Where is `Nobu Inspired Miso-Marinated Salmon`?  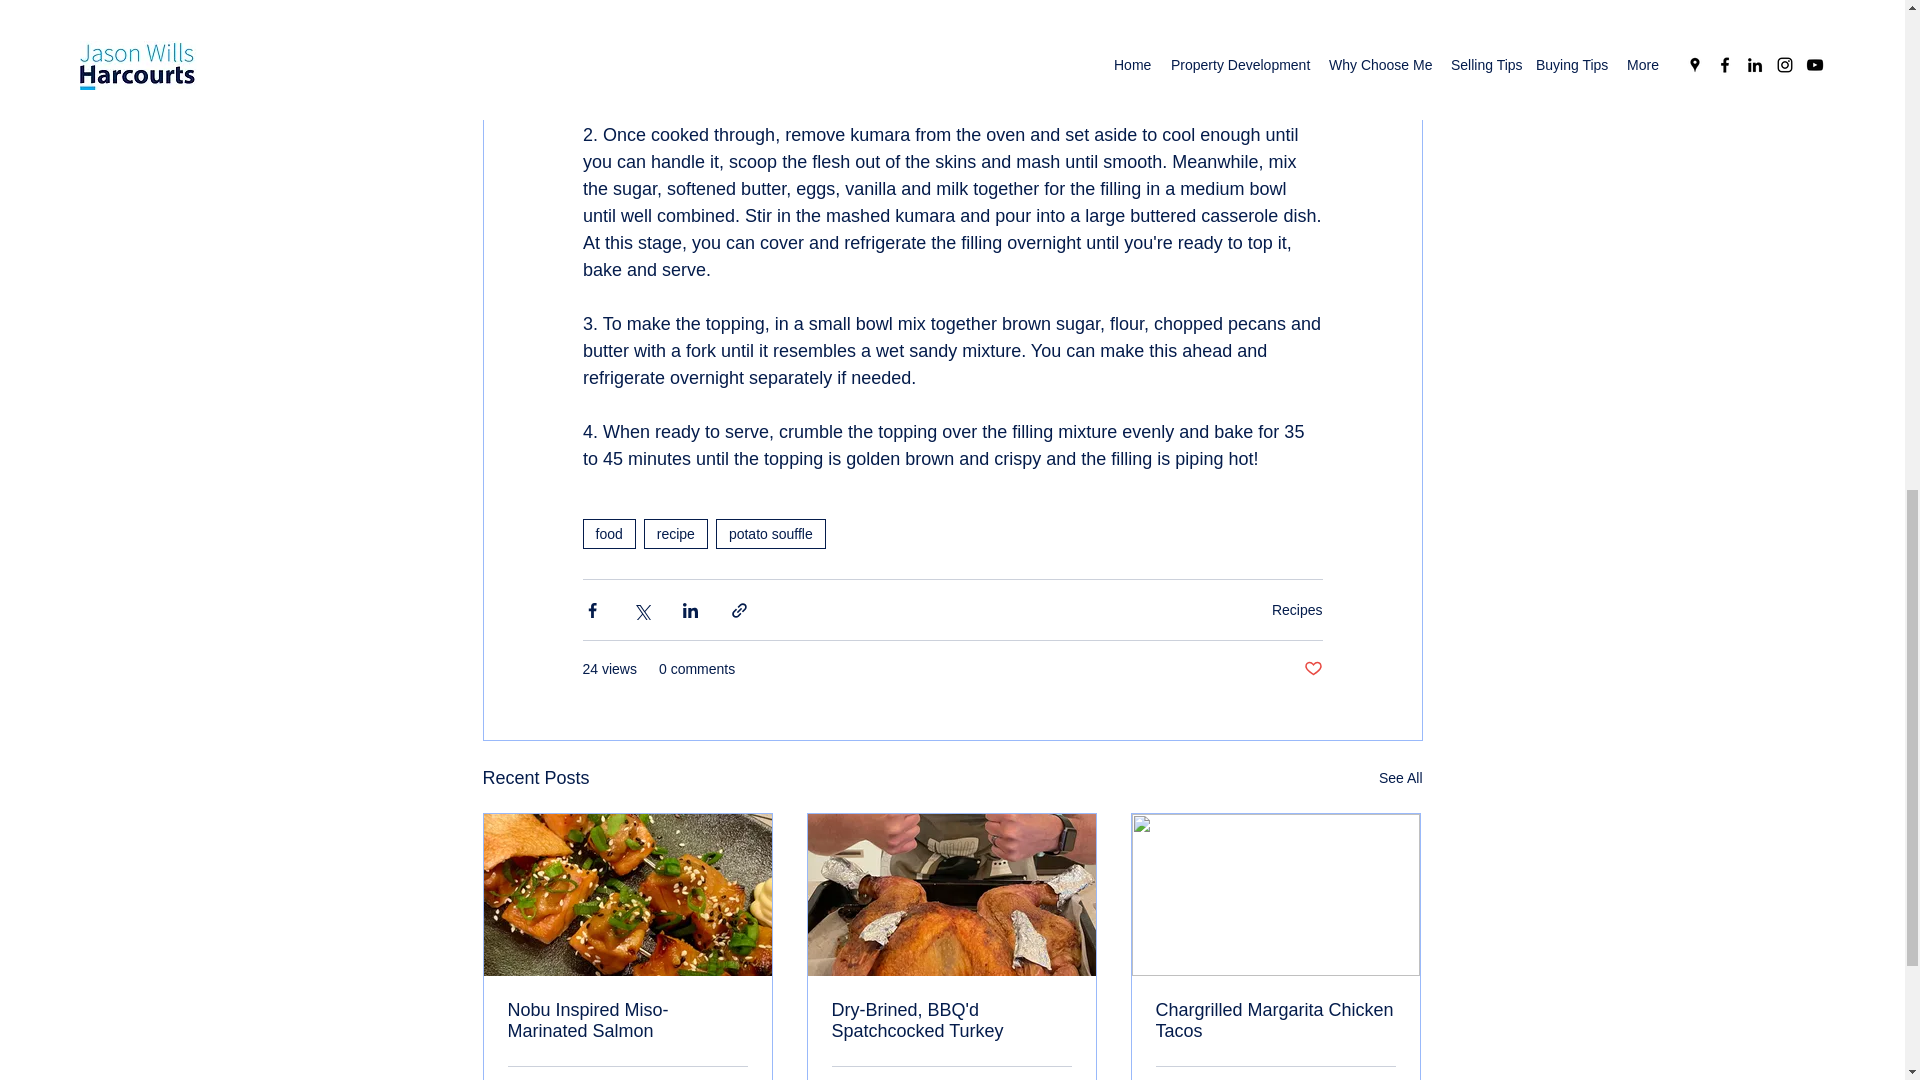 Nobu Inspired Miso-Marinated Salmon is located at coordinates (628, 1021).